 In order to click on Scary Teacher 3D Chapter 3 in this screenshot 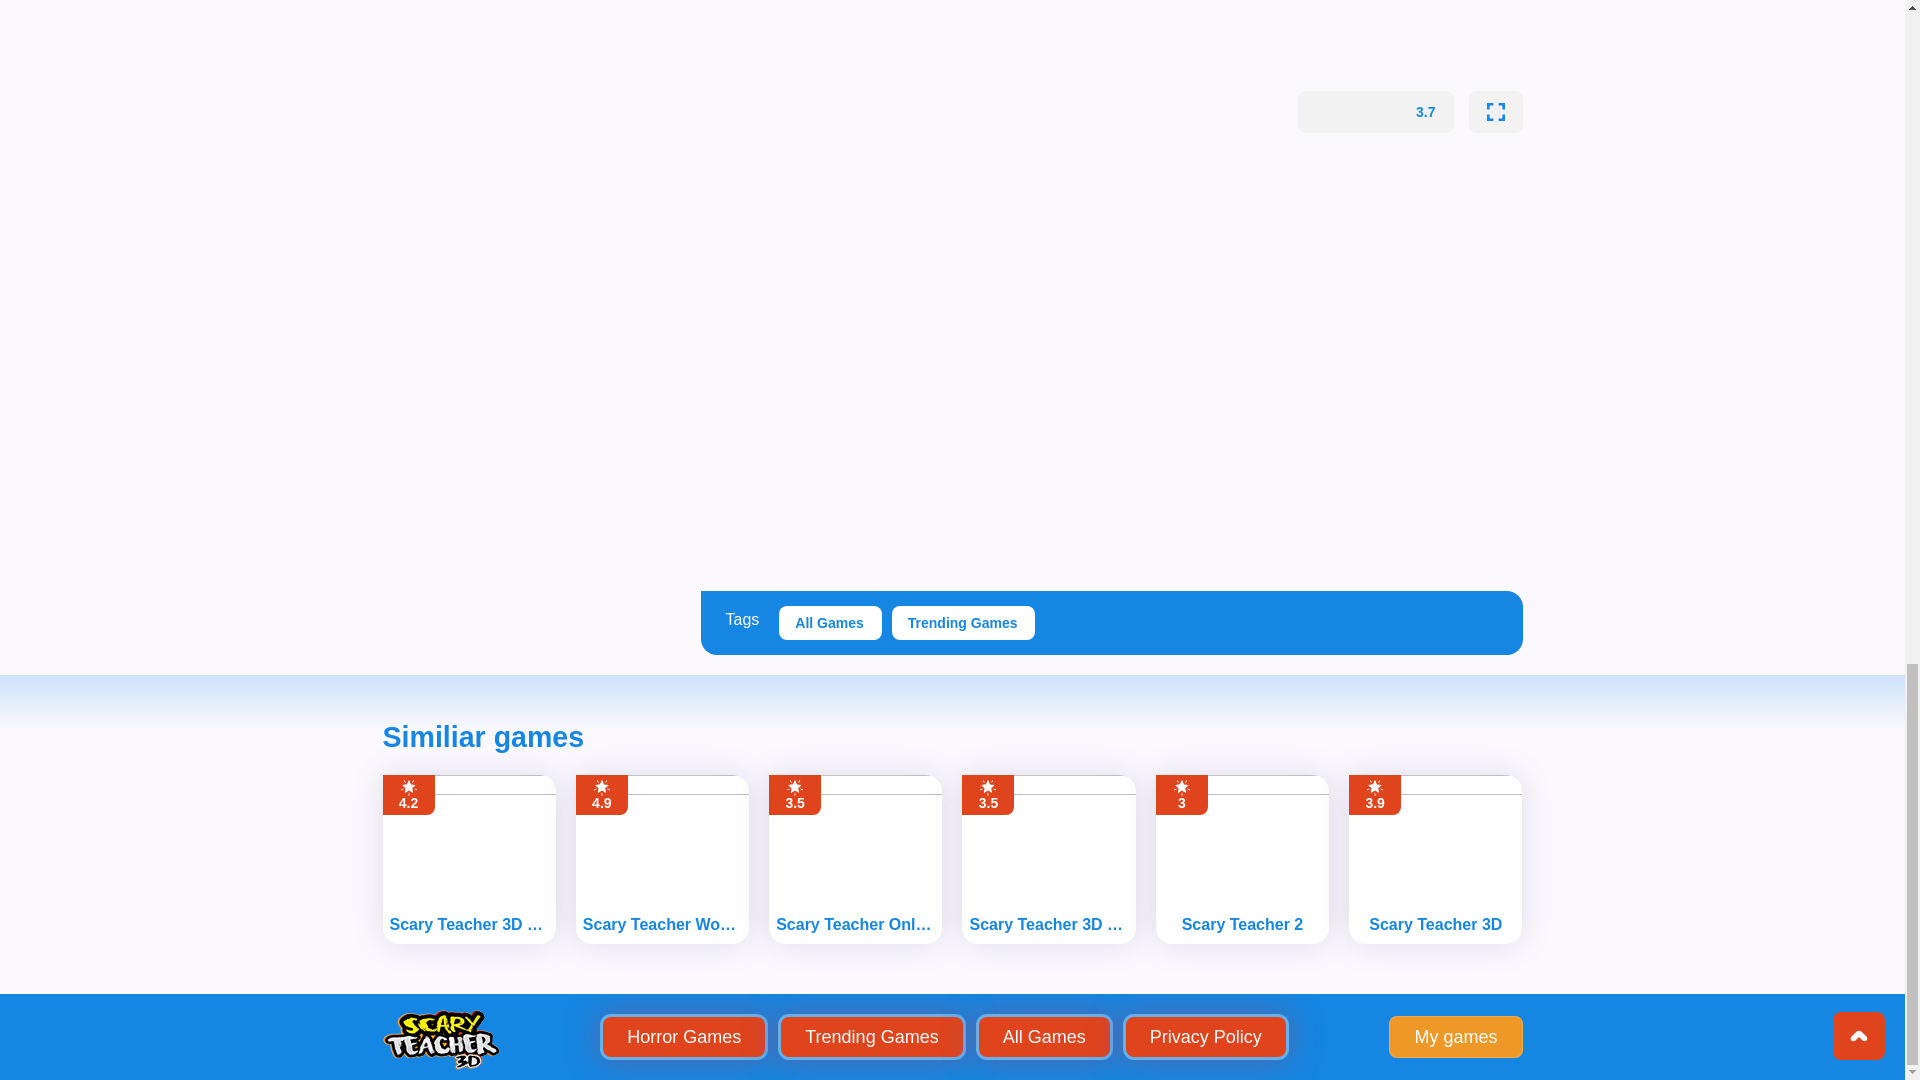, I will do `click(1048, 924)`.